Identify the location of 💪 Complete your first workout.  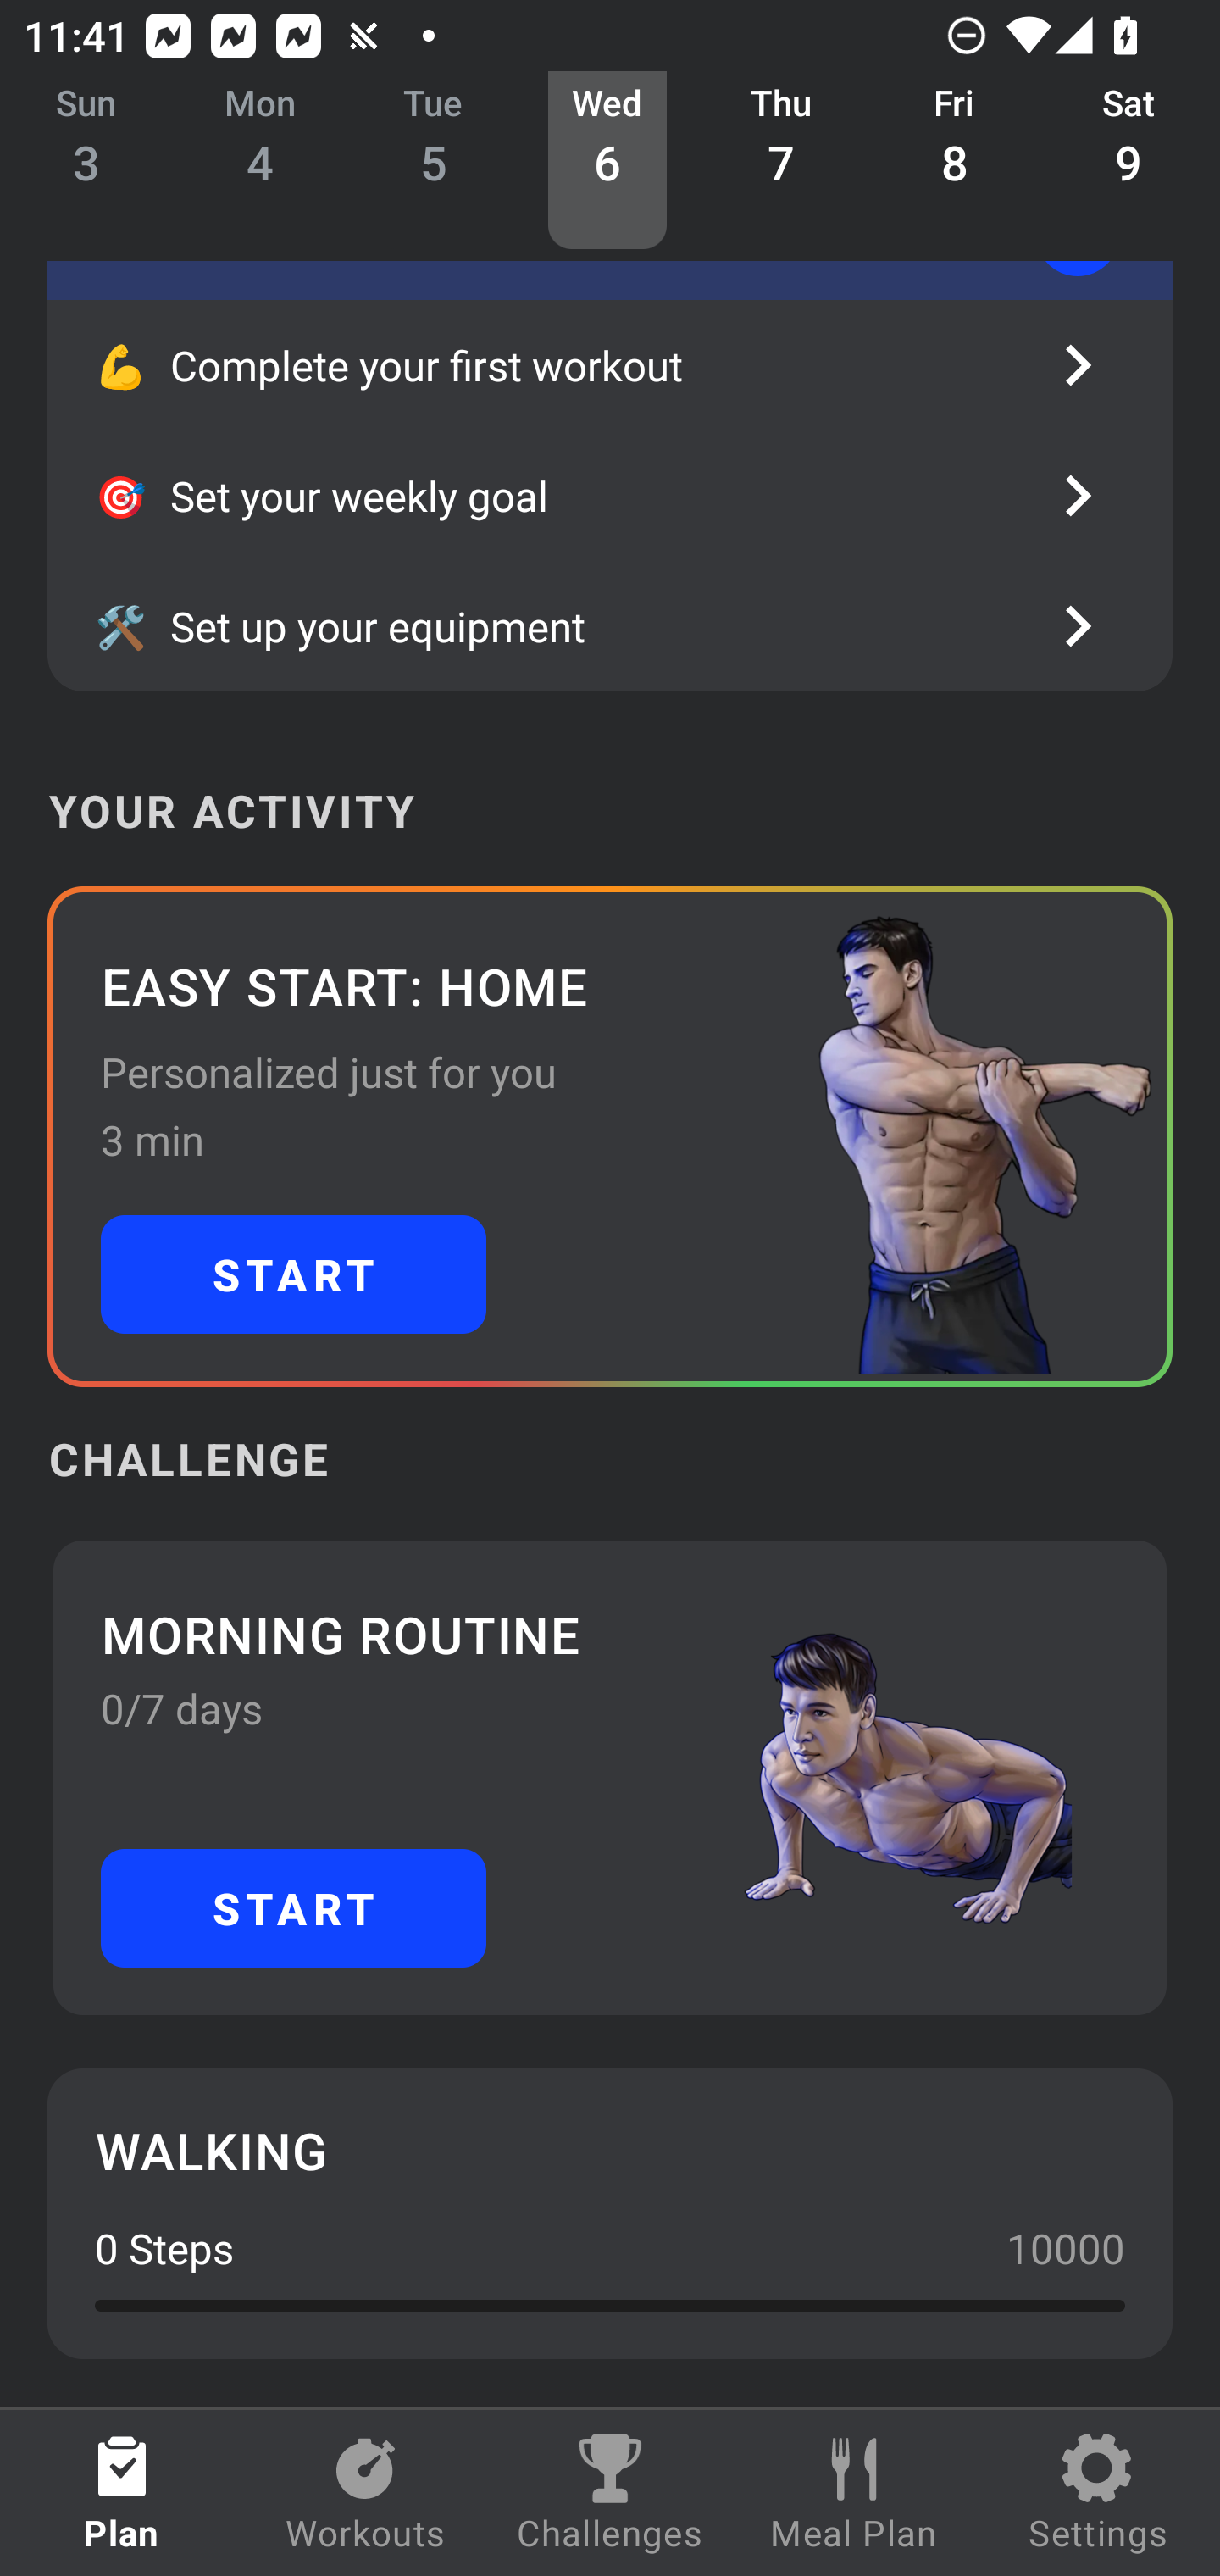
(610, 364).